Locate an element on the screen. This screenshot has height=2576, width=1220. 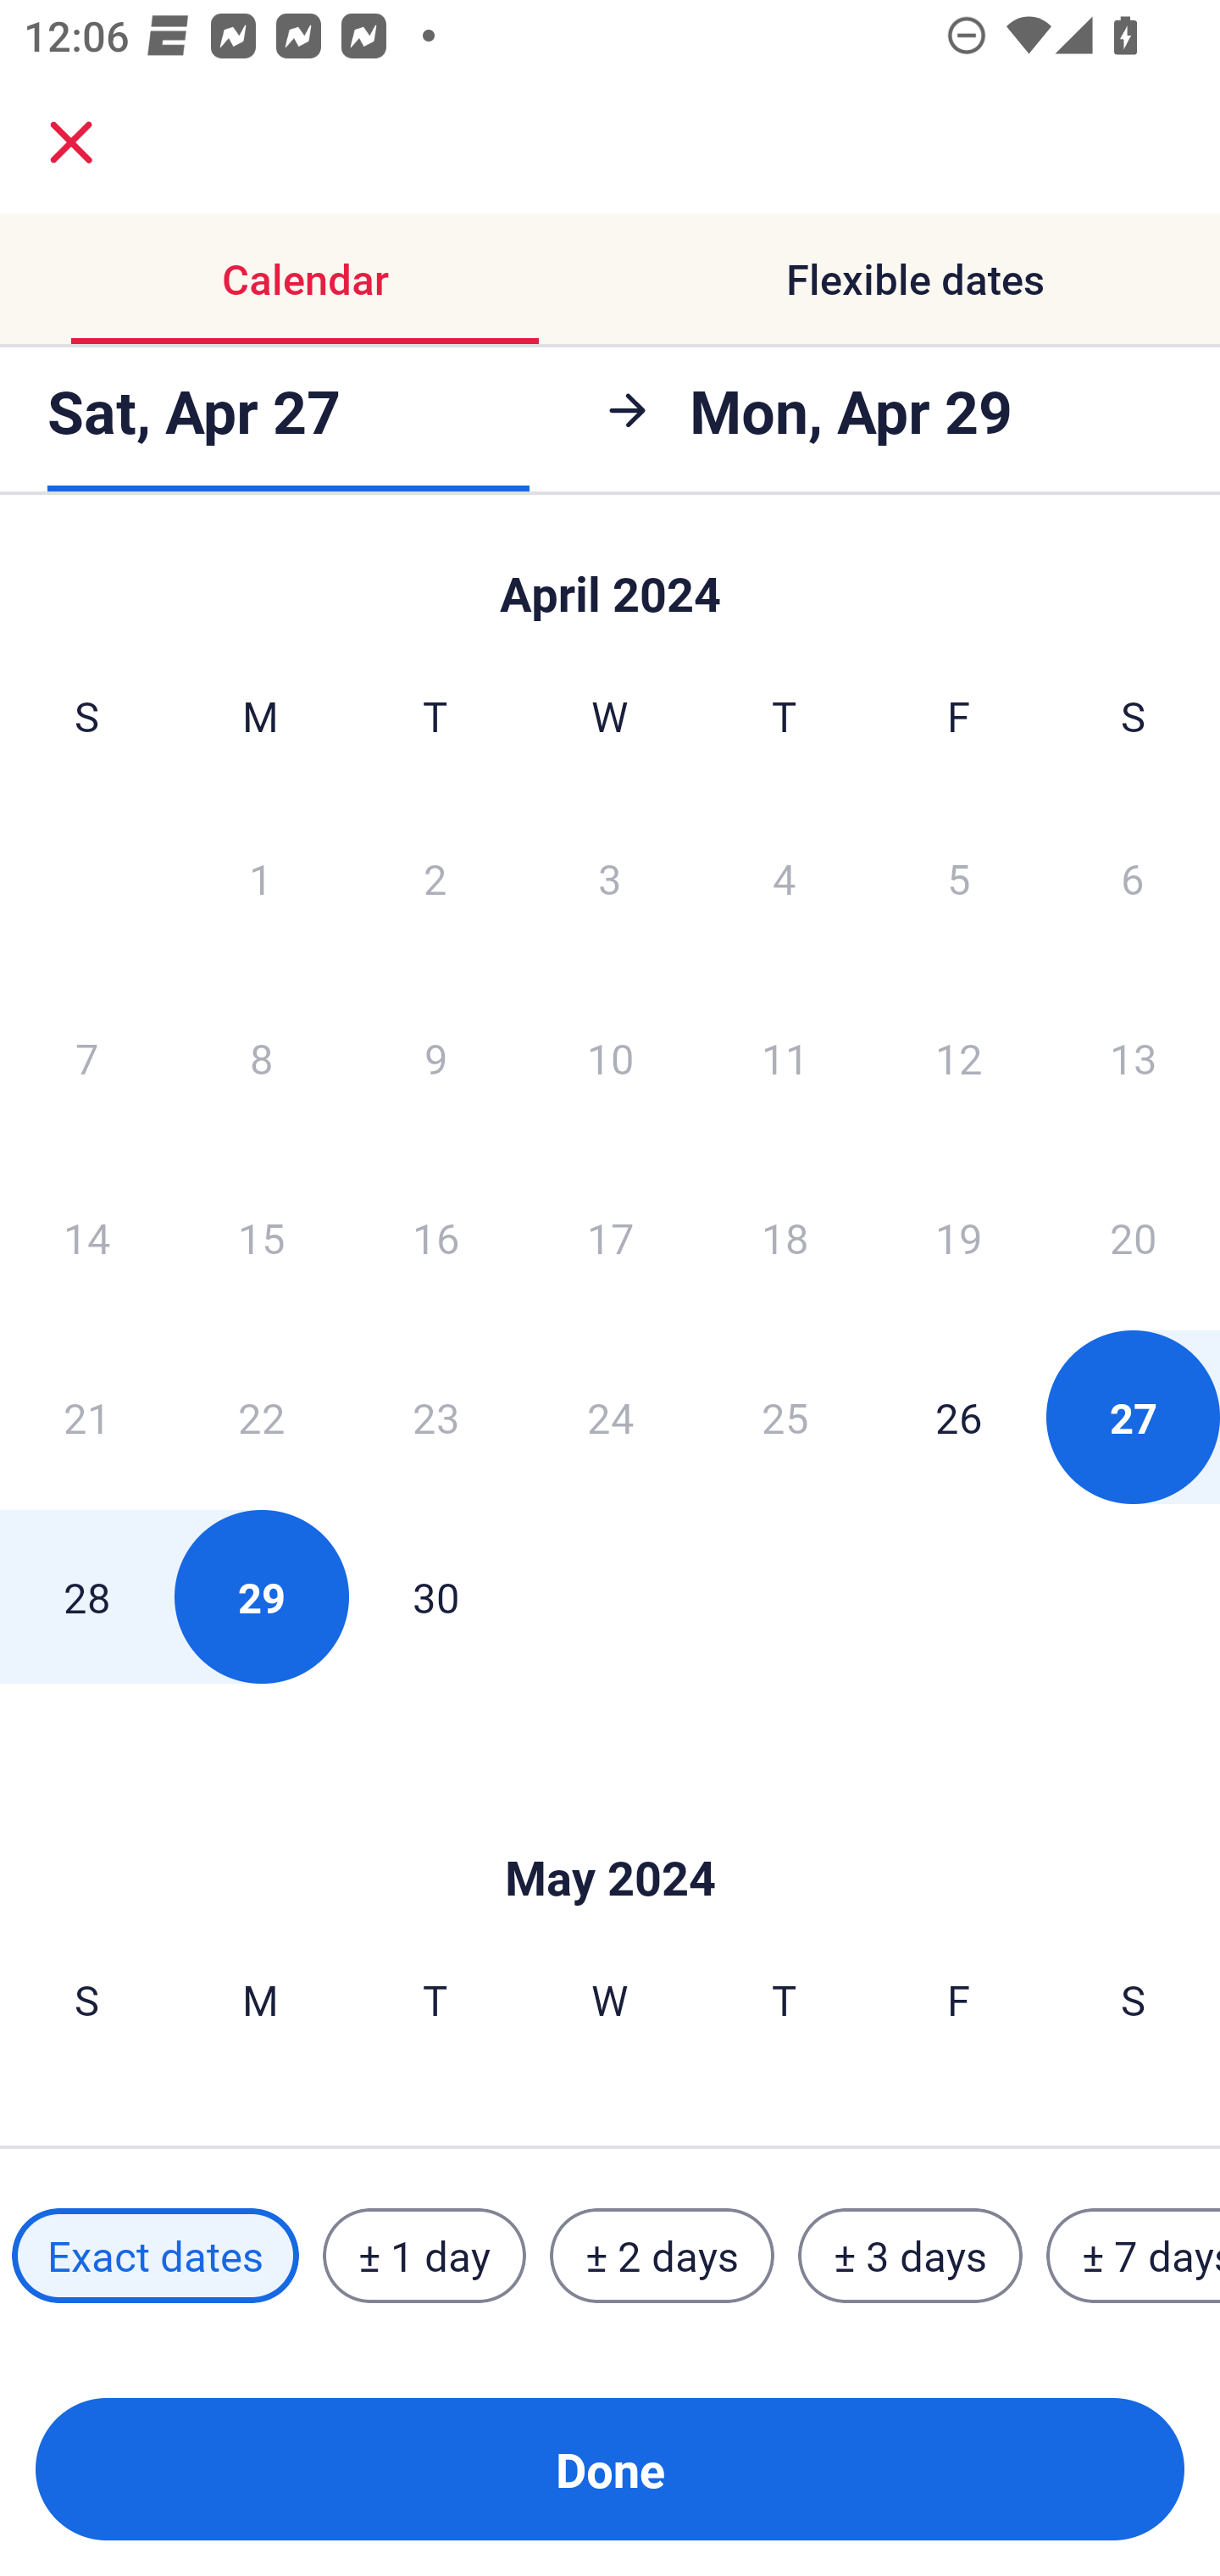
close. is located at coordinates (71, 142).